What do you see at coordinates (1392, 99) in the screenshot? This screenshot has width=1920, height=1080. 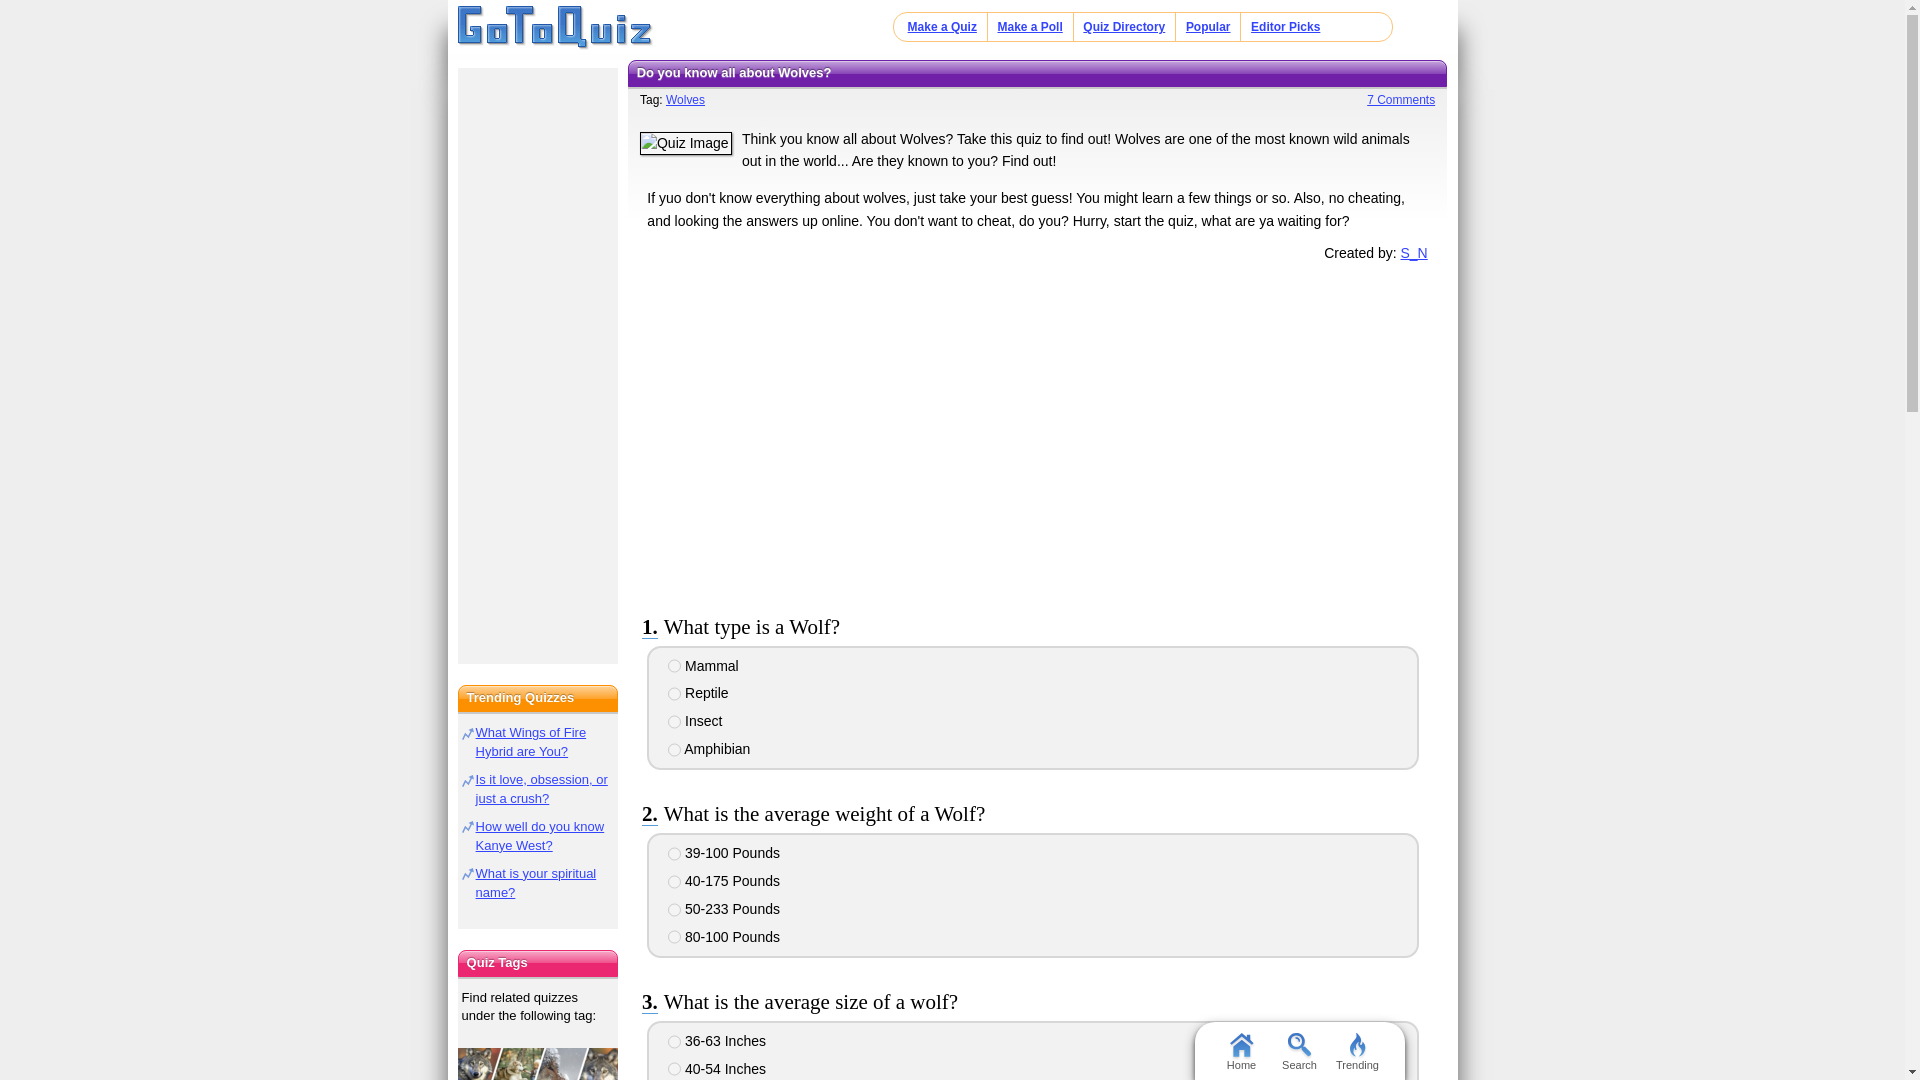 I see `7 Comments` at bounding box center [1392, 99].